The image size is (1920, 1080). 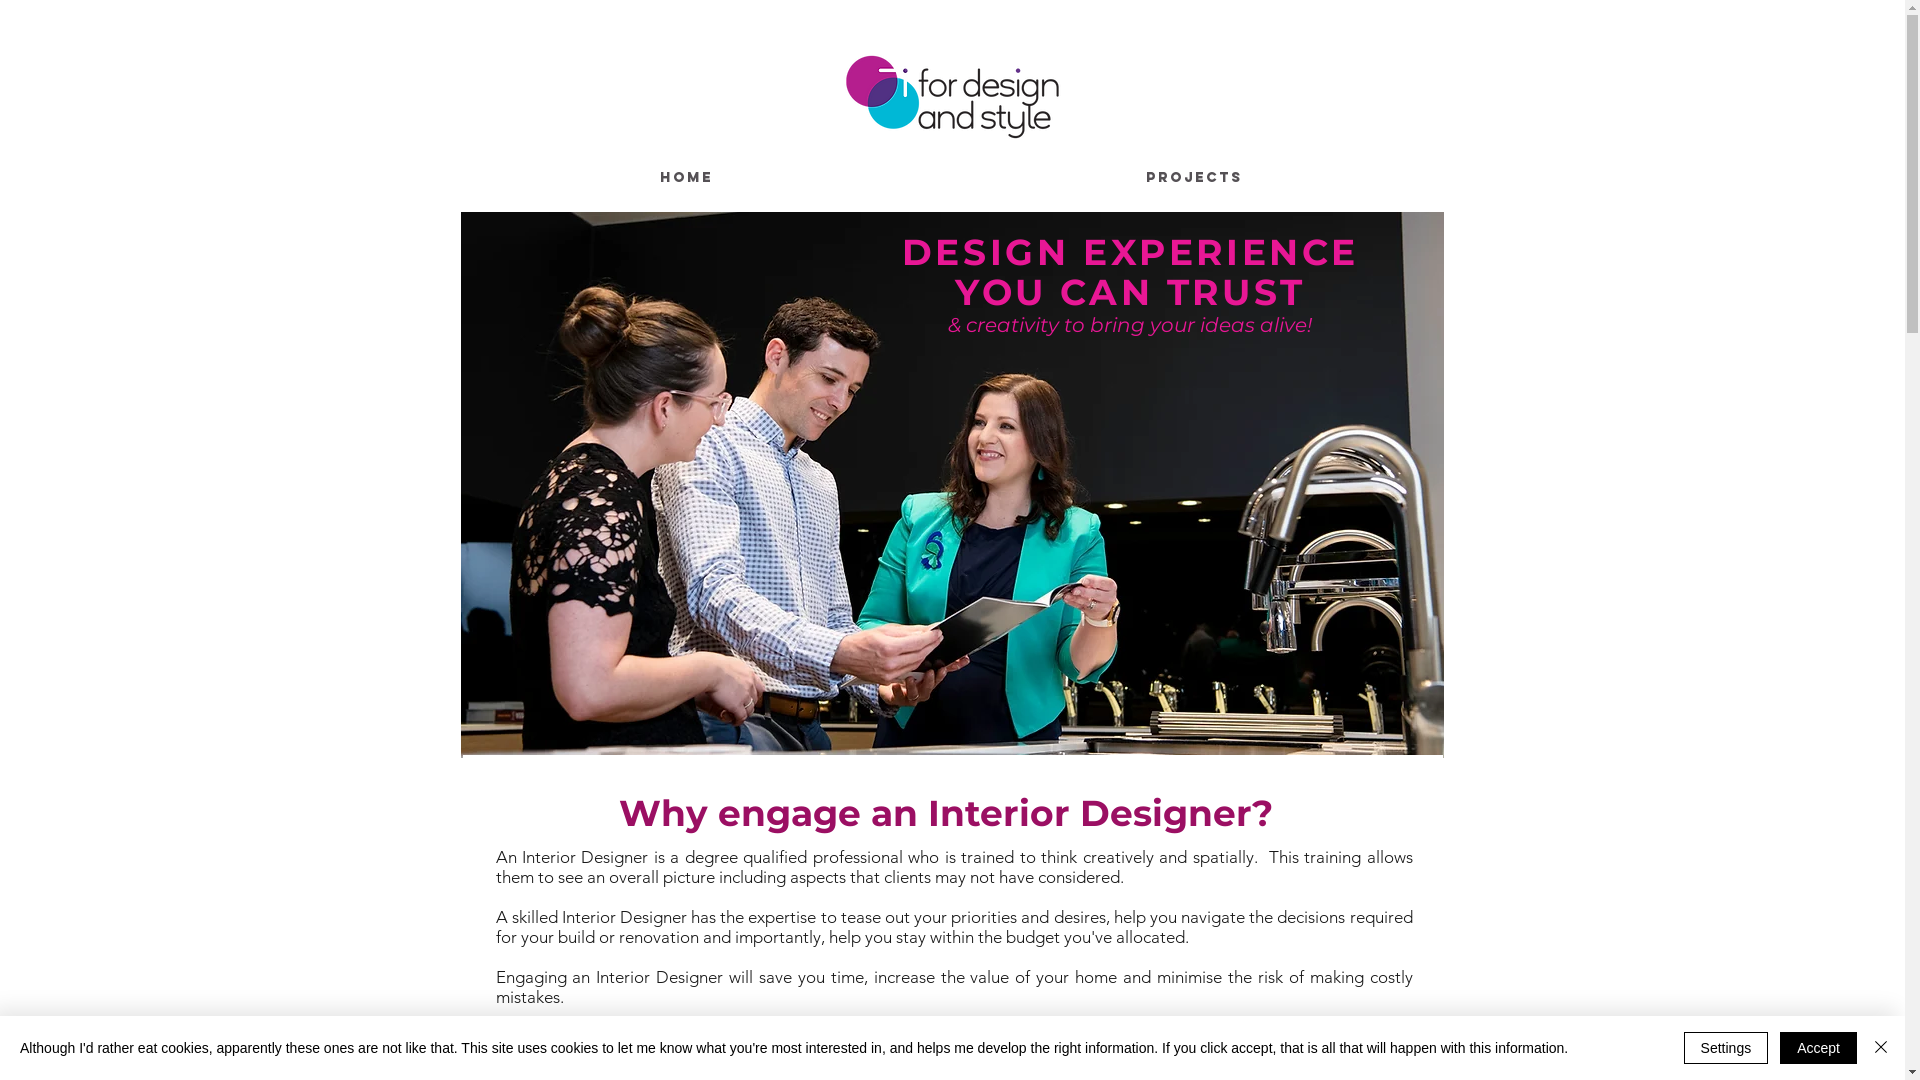 What do you see at coordinates (686, 178) in the screenshot?
I see `HOME` at bounding box center [686, 178].